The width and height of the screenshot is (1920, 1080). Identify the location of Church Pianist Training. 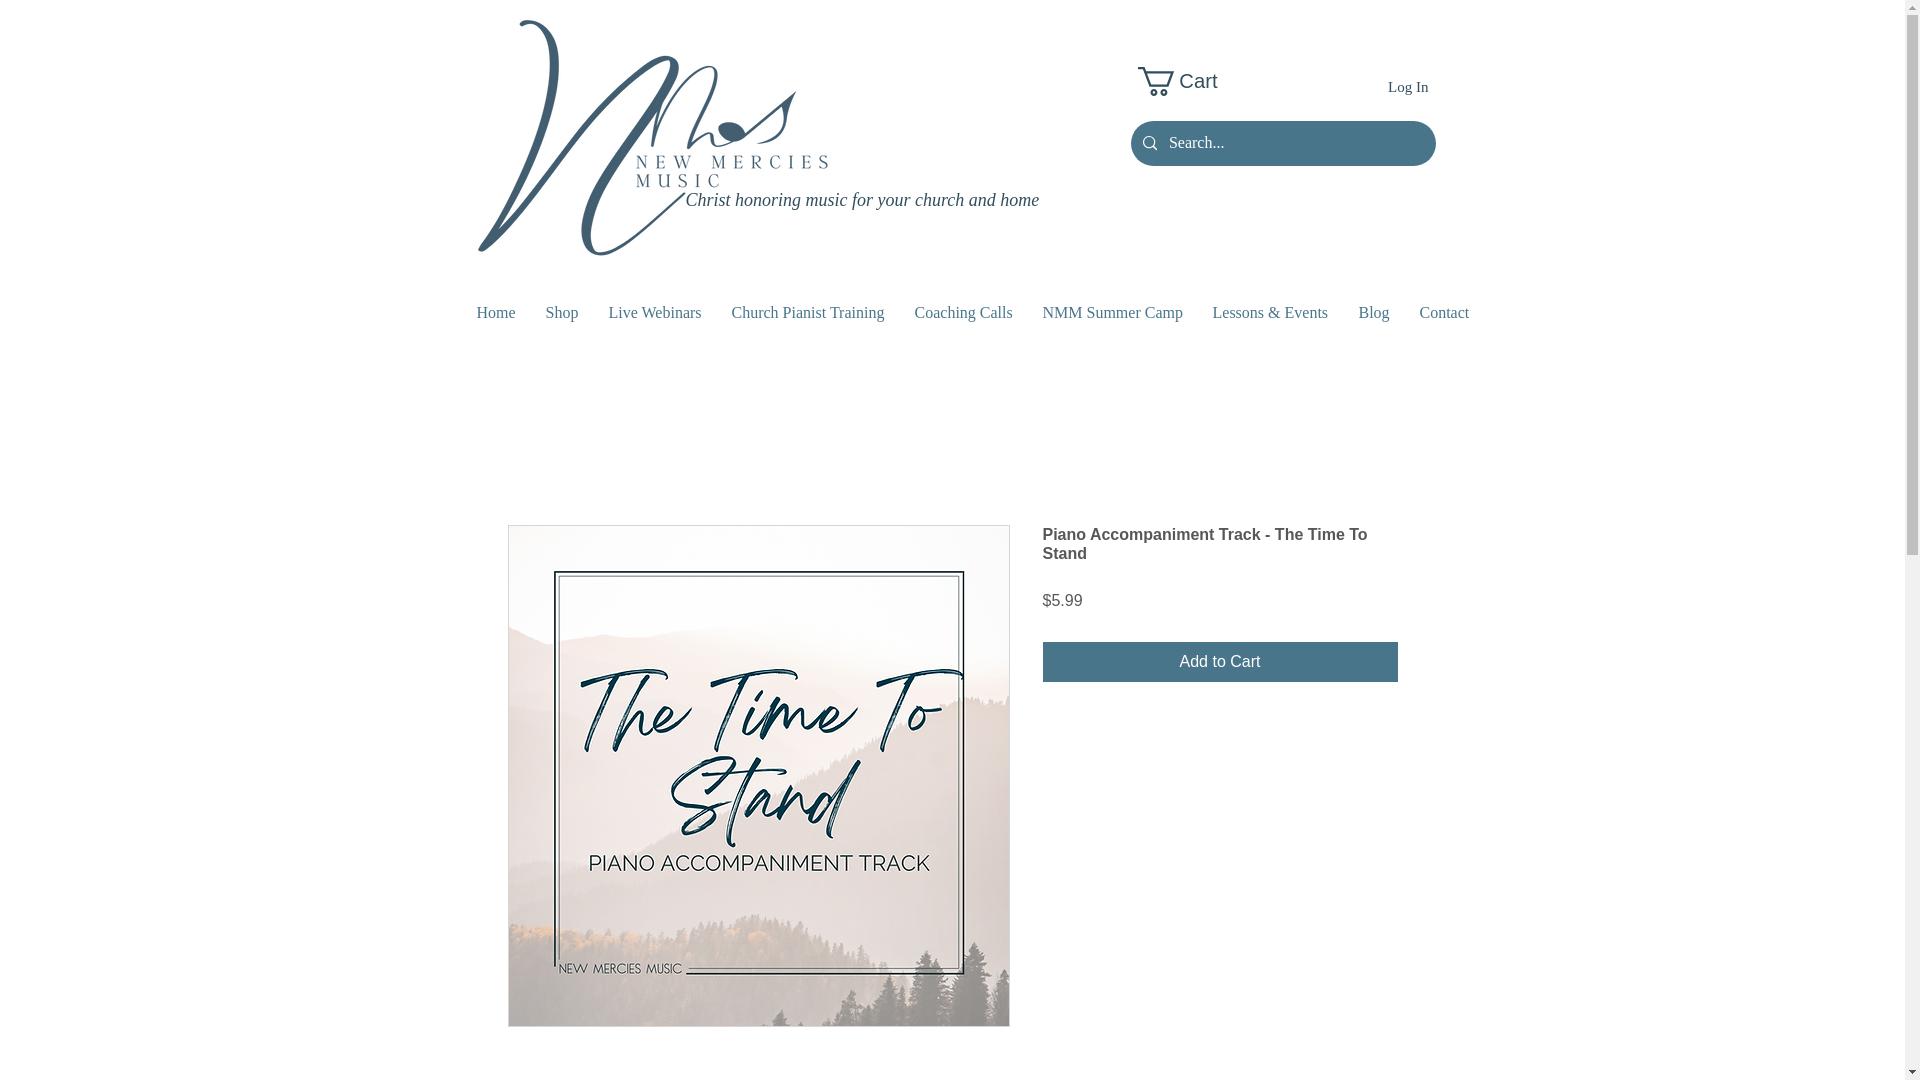
(807, 312).